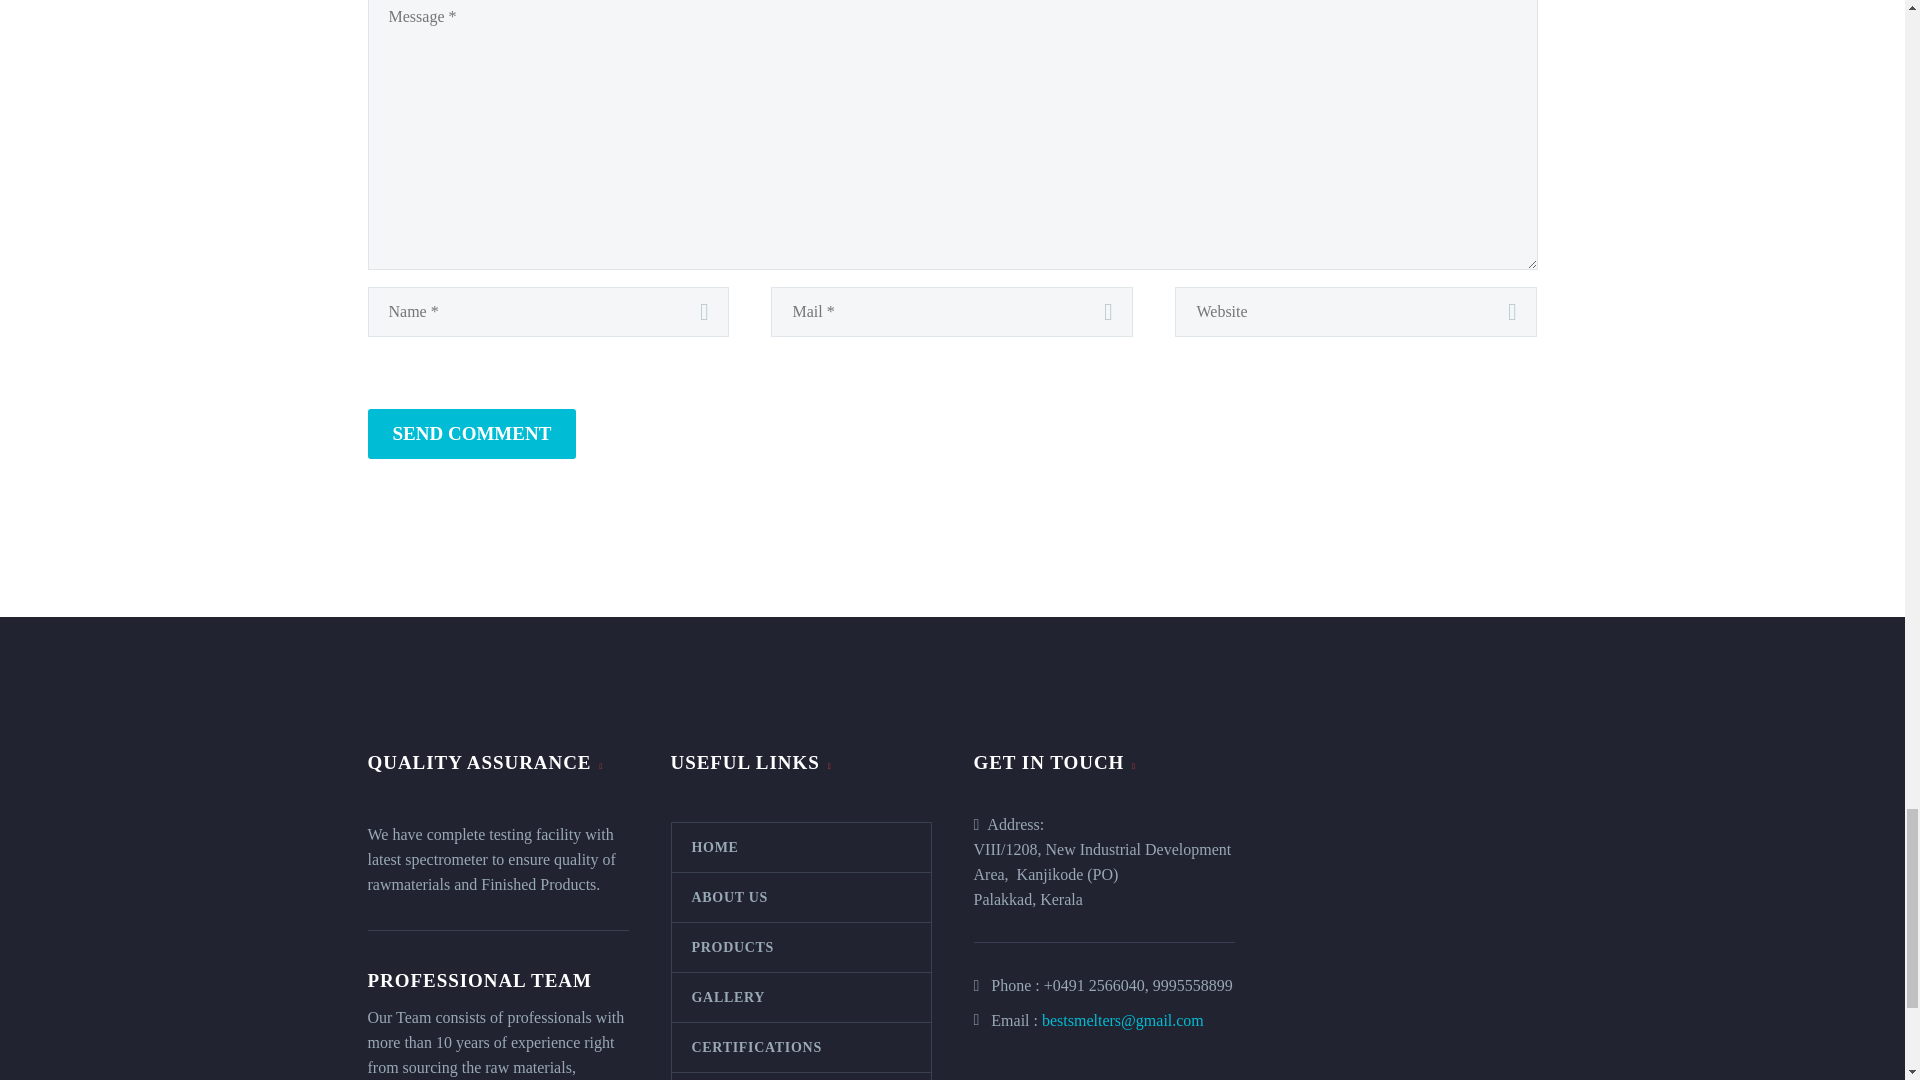  What do you see at coordinates (802, 948) in the screenshot?
I see `PRODUCTS` at bounding box center [802, 948].